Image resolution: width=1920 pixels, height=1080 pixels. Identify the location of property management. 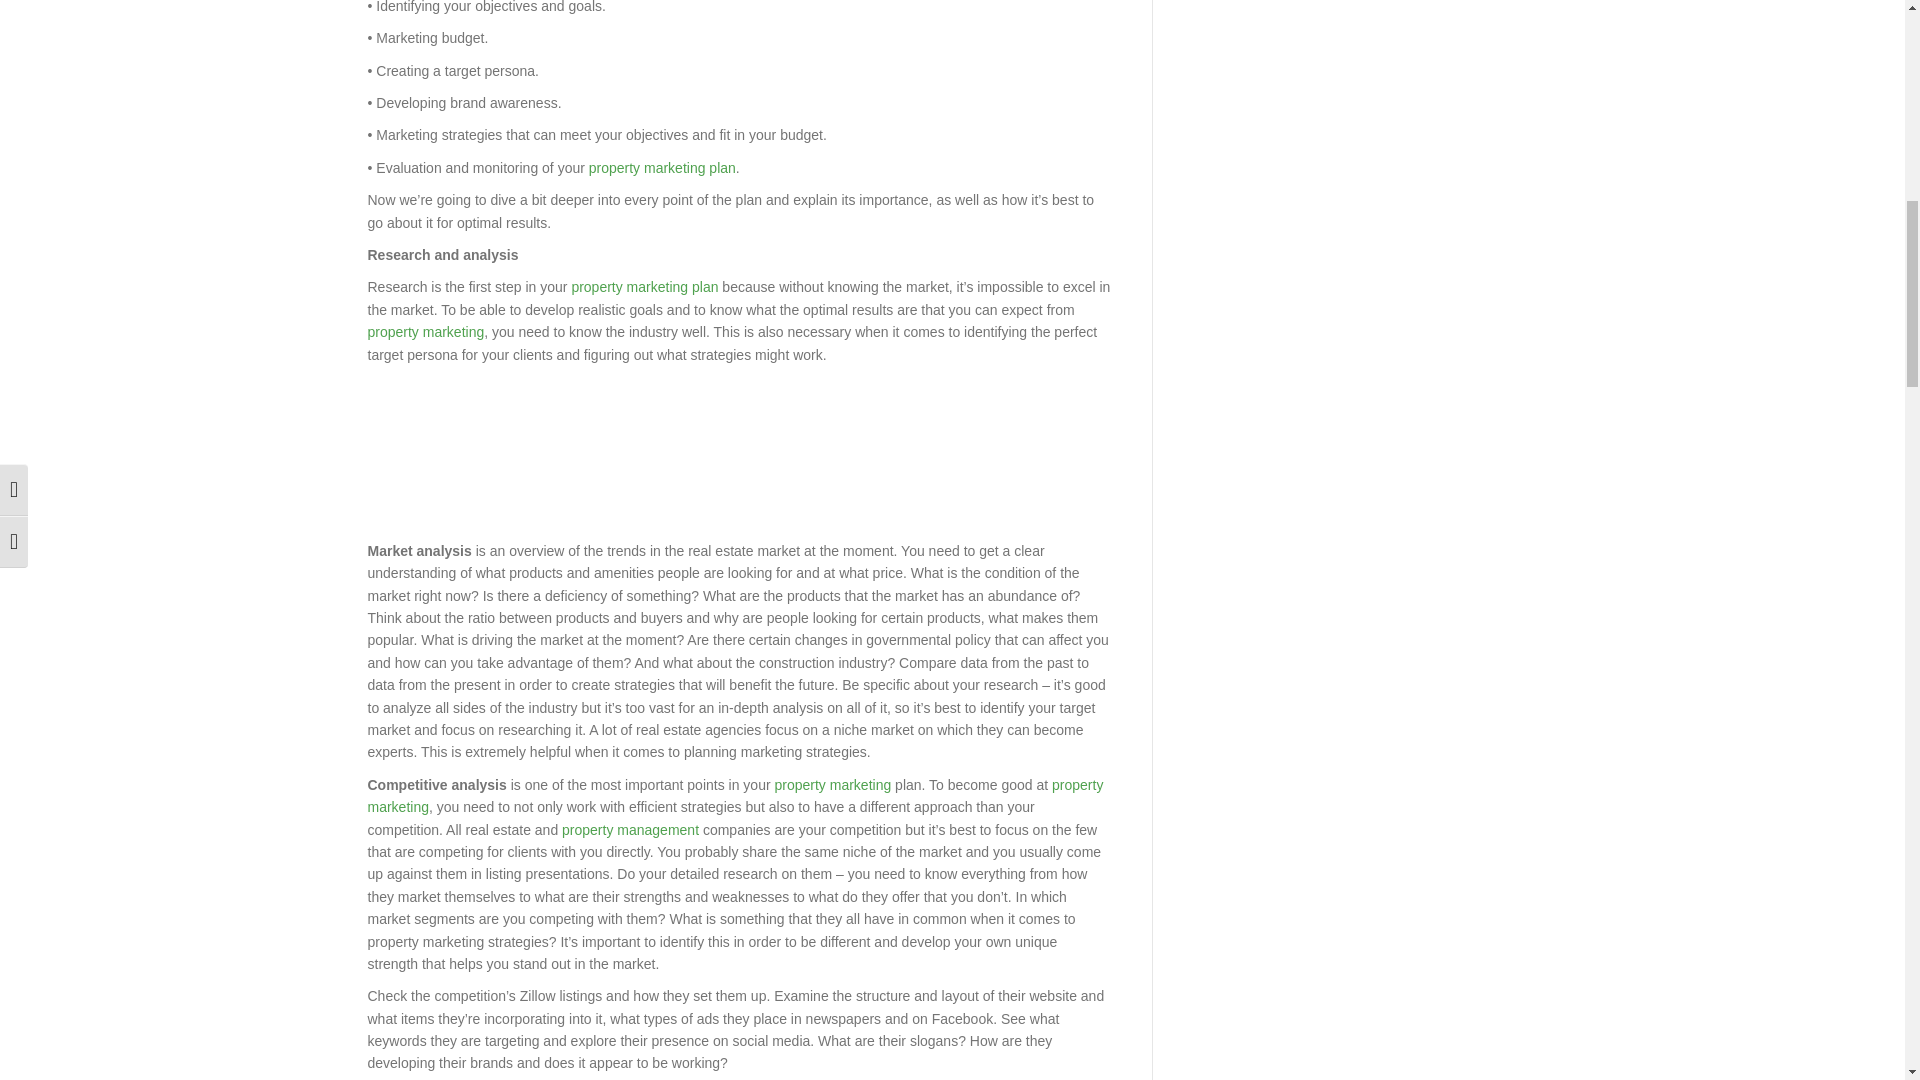
(630, 830).